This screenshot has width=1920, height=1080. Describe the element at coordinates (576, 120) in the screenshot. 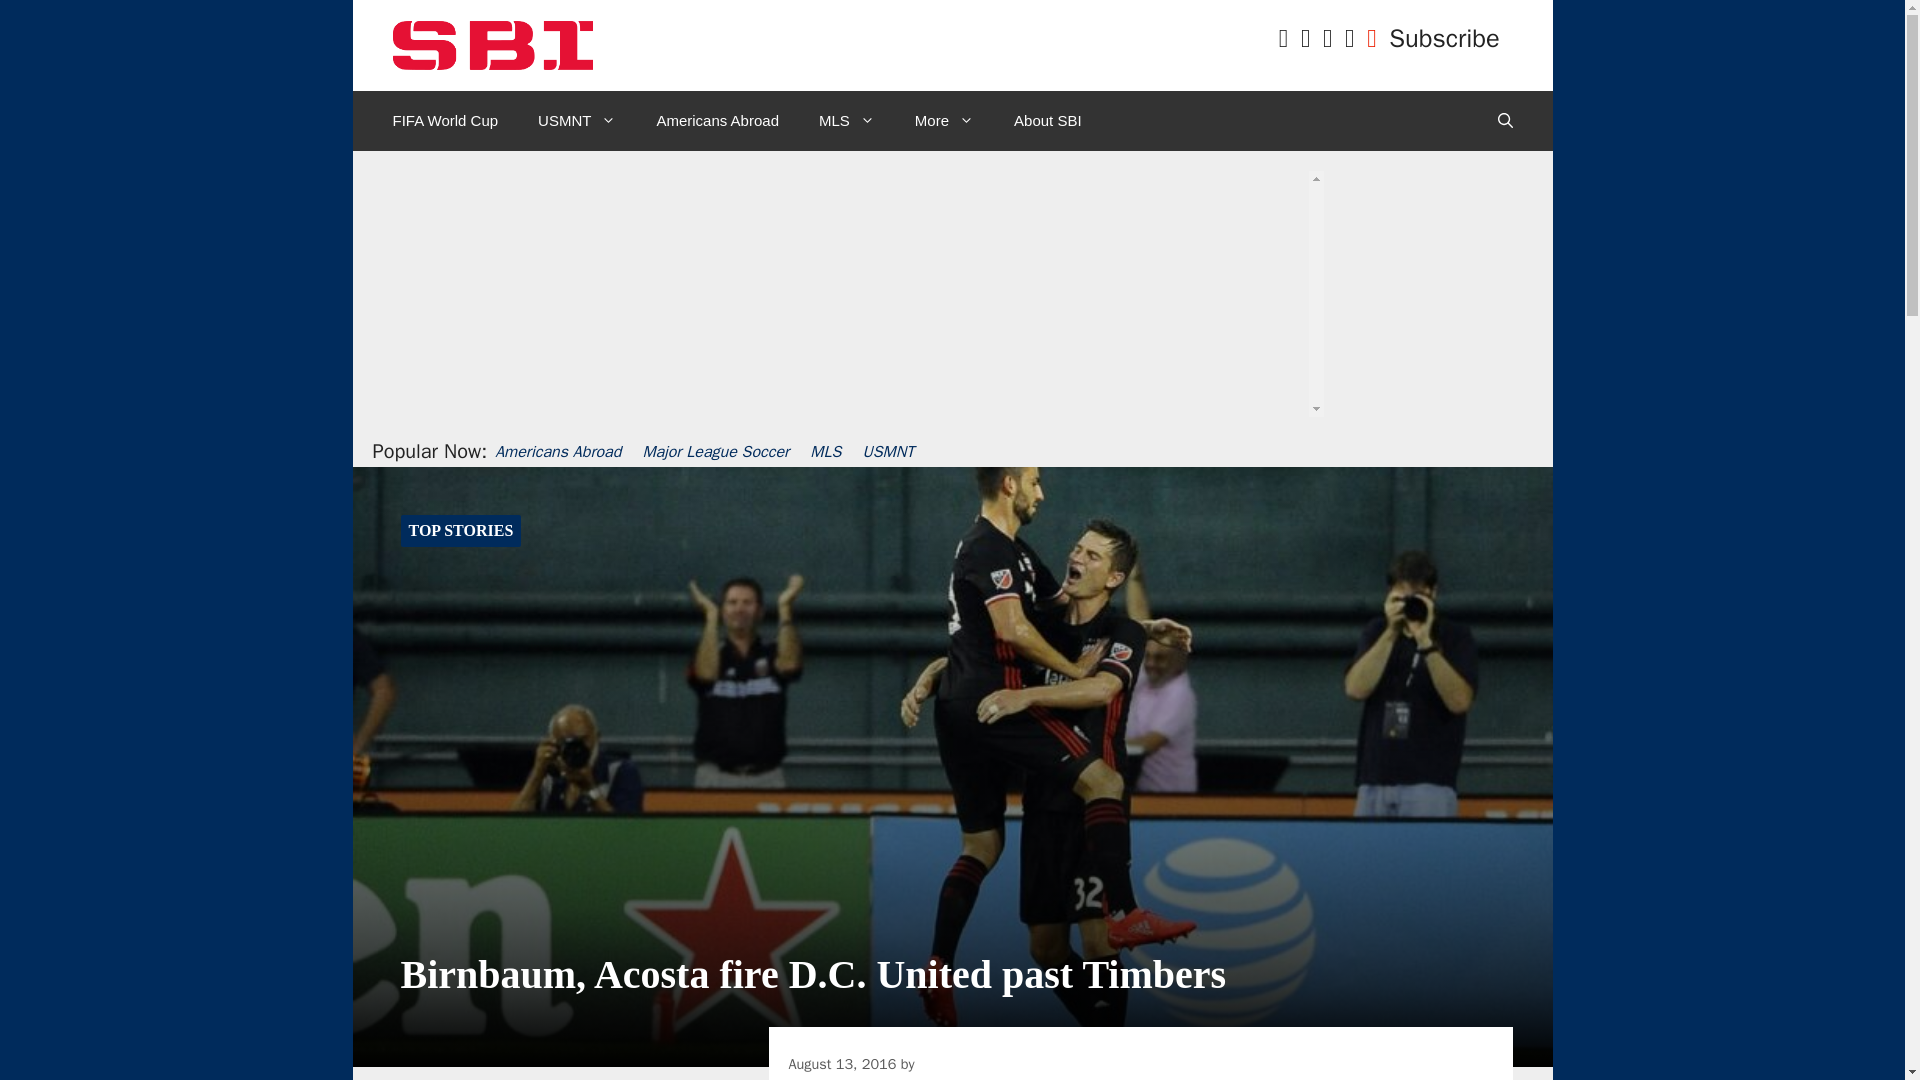

I see `USMNT` at that location.